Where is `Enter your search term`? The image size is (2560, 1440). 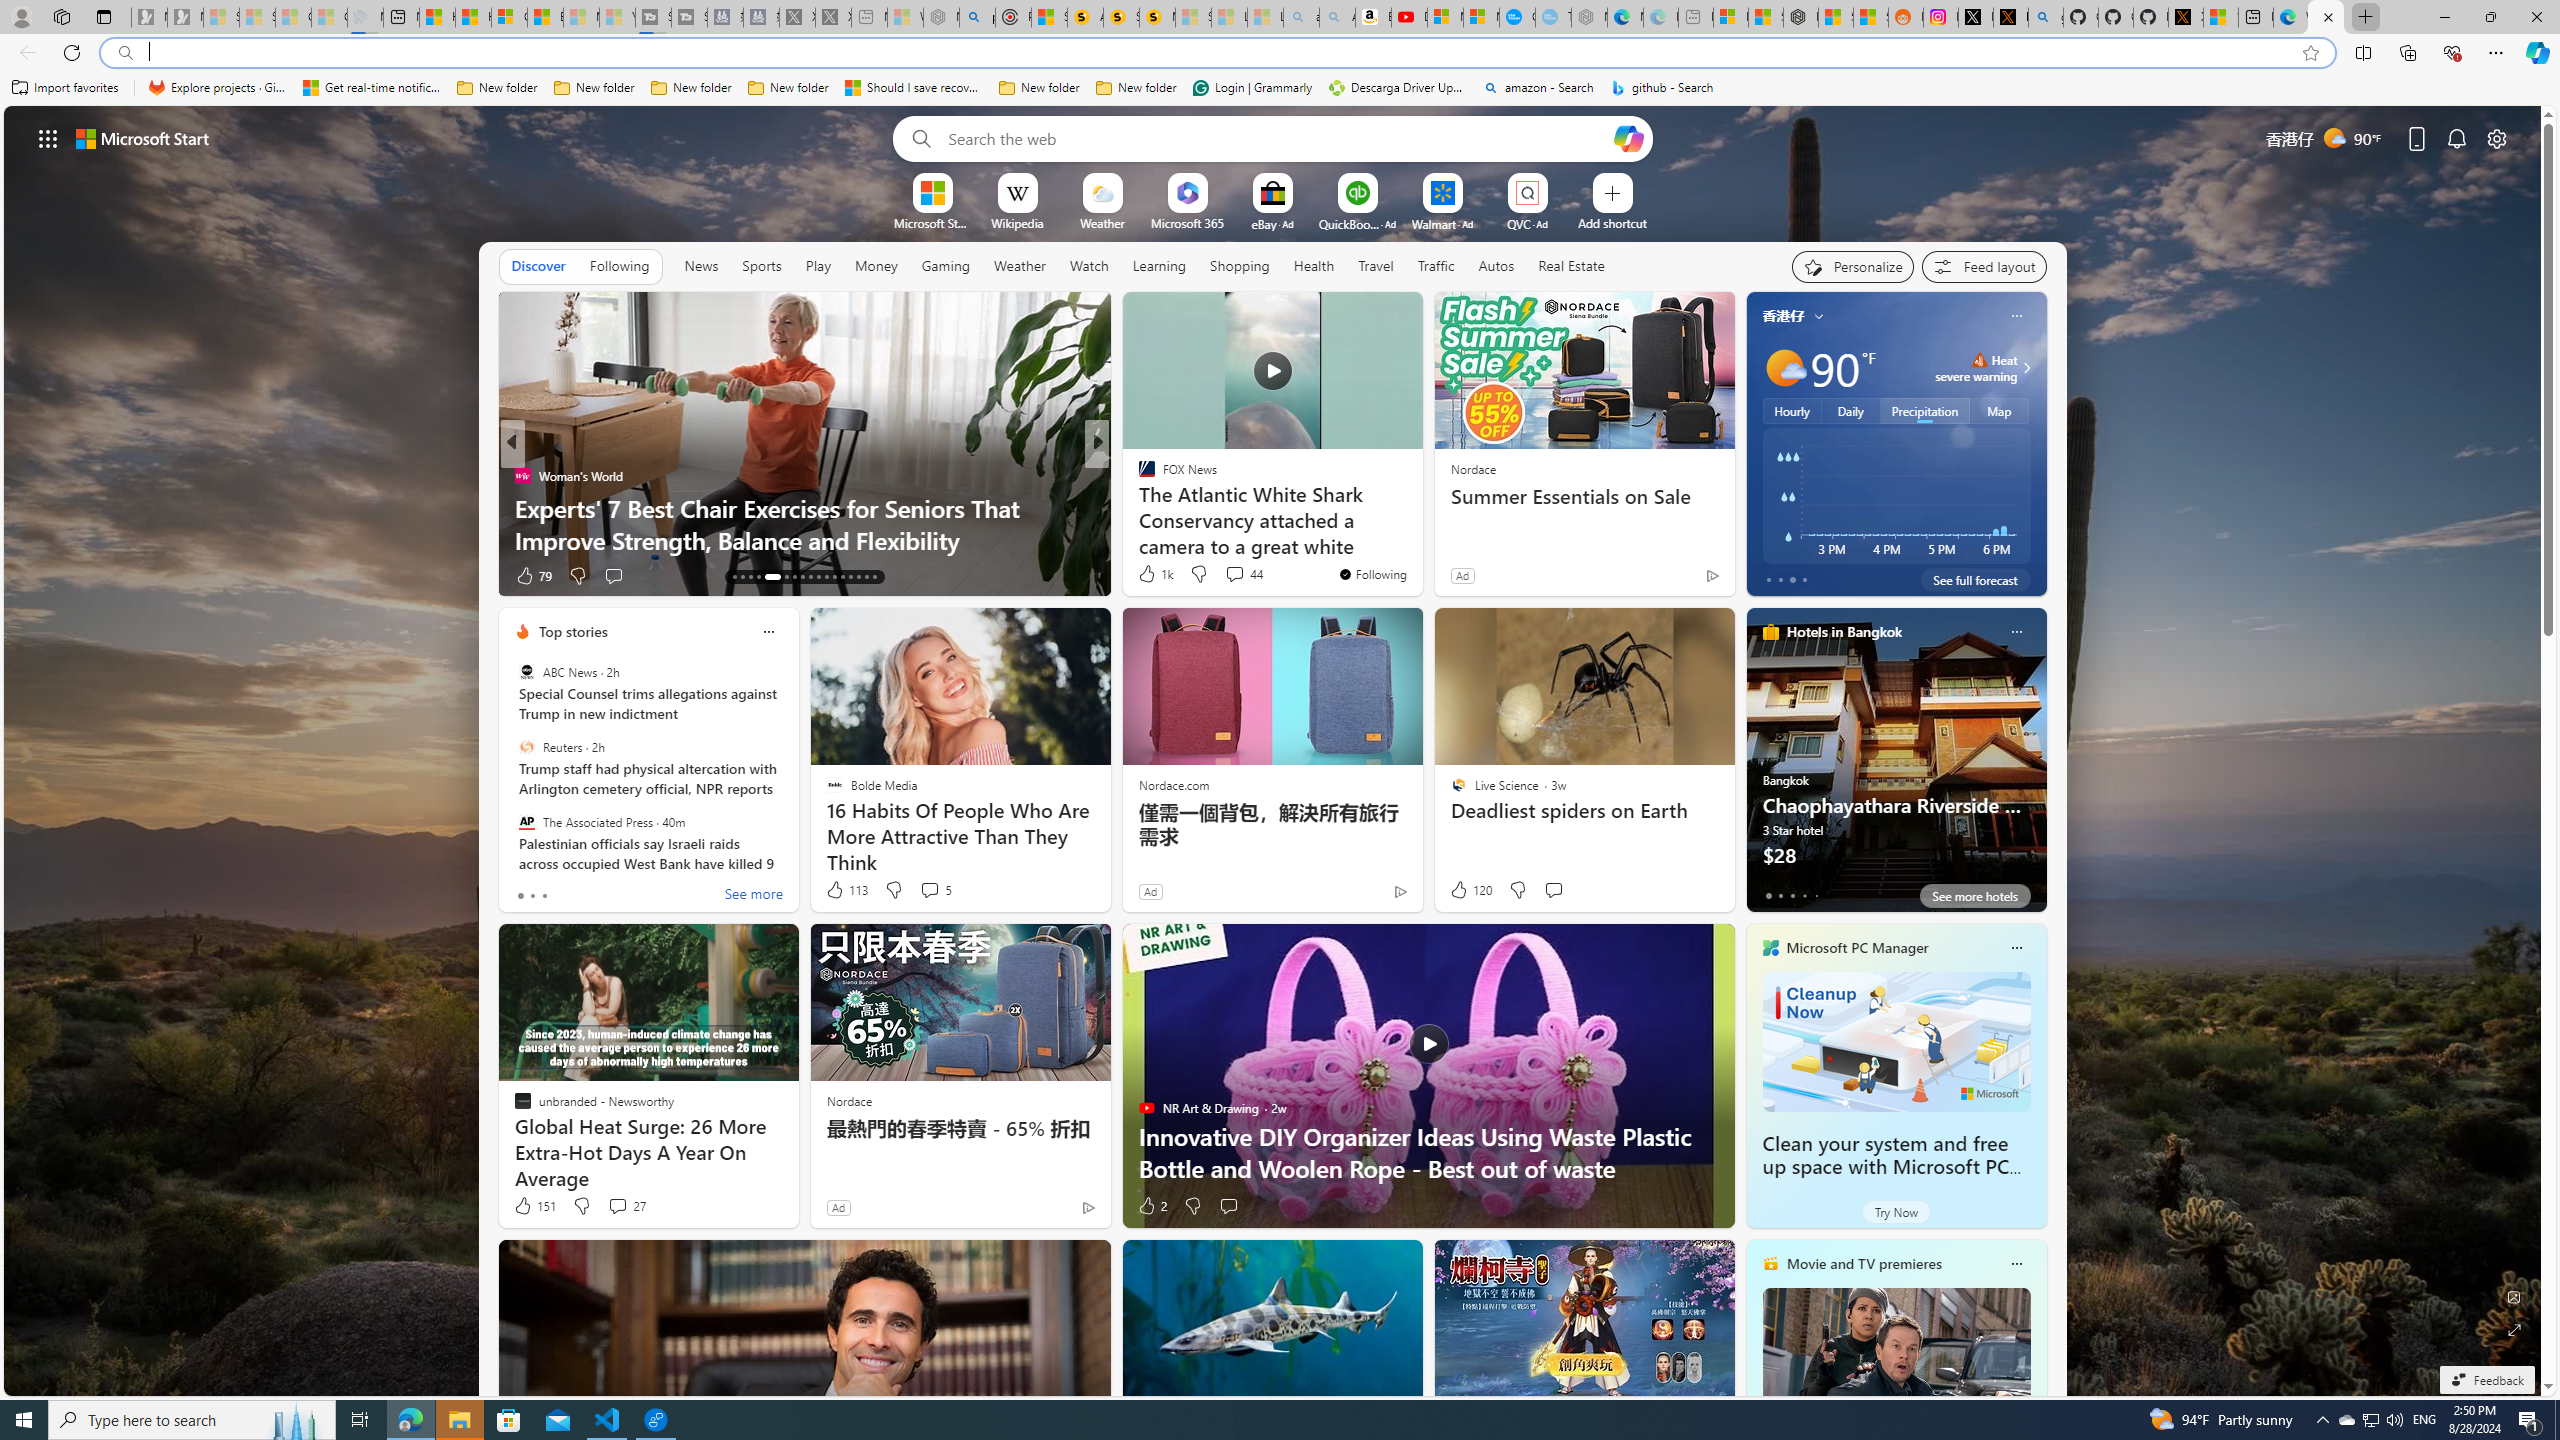 Enter your search term is located at coordinates (1277, 138).